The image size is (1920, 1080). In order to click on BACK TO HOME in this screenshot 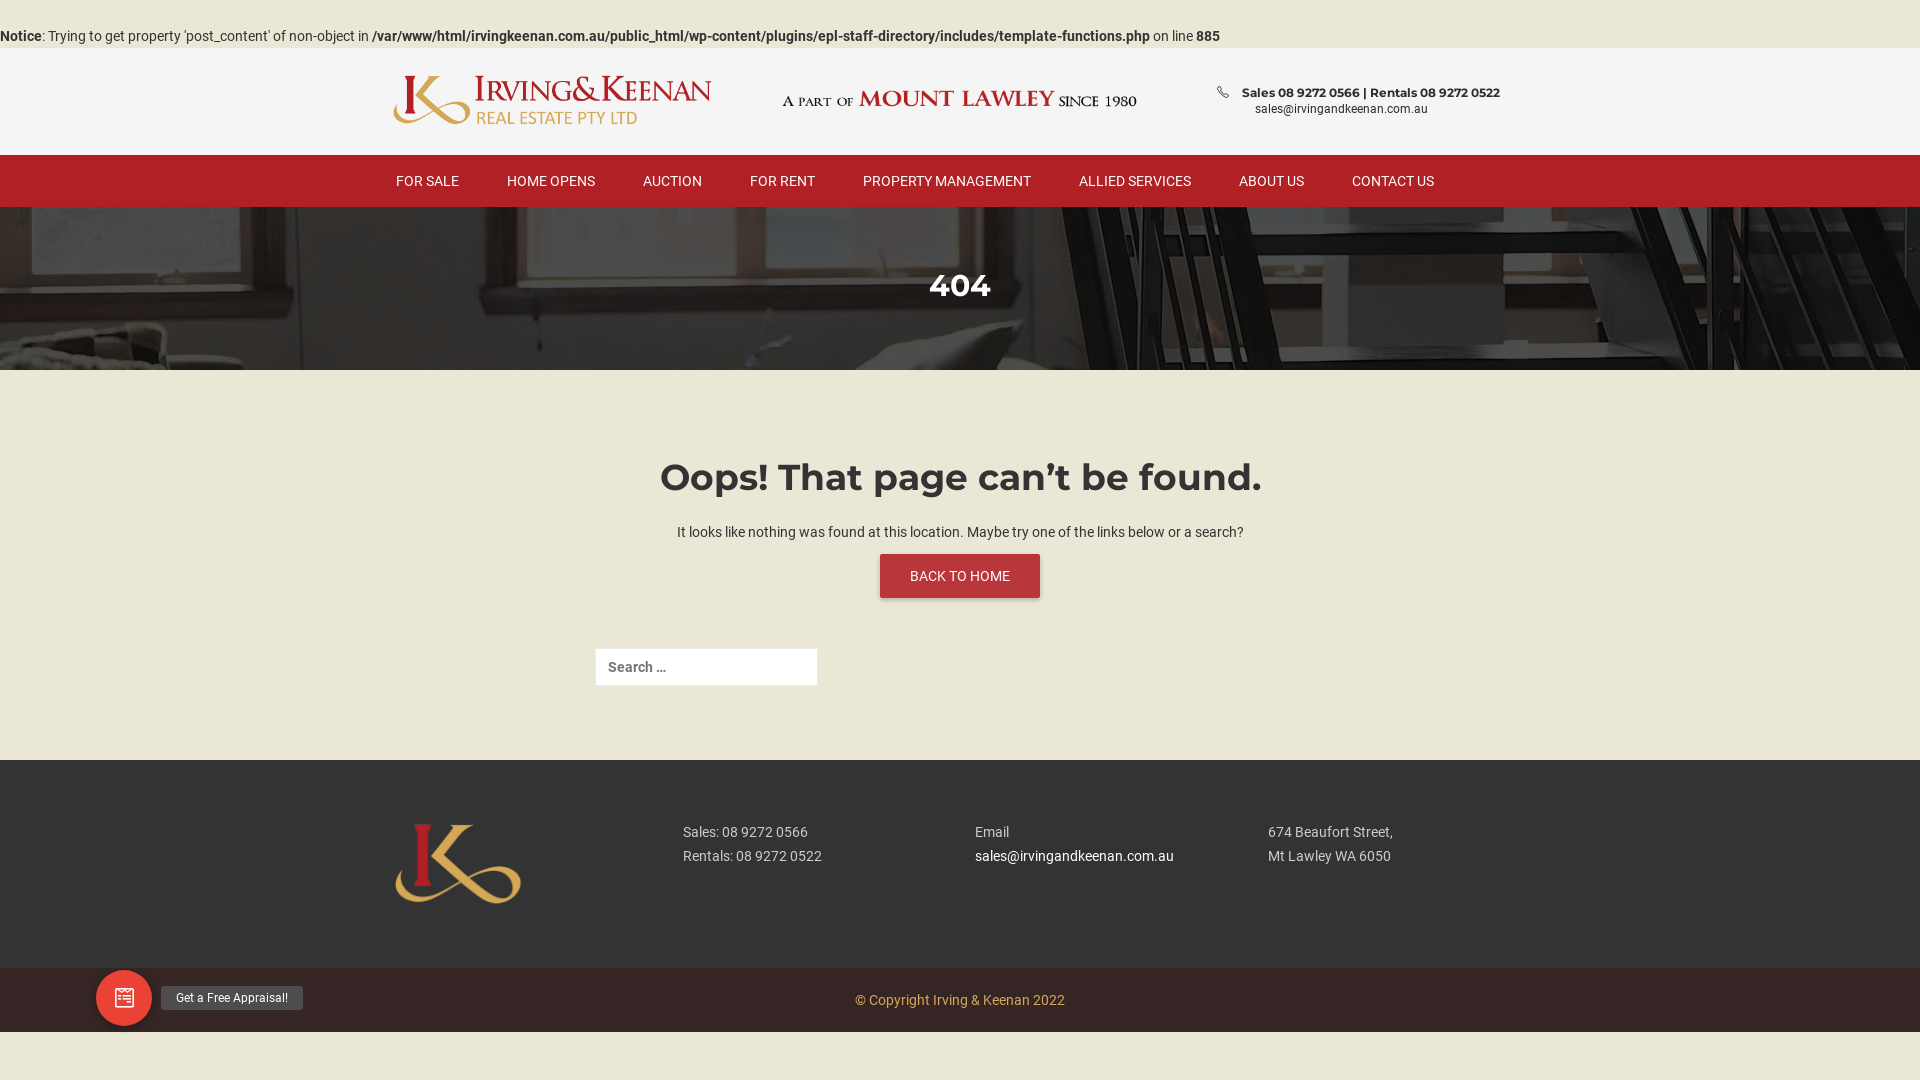, I will do `click(960, 576)`.